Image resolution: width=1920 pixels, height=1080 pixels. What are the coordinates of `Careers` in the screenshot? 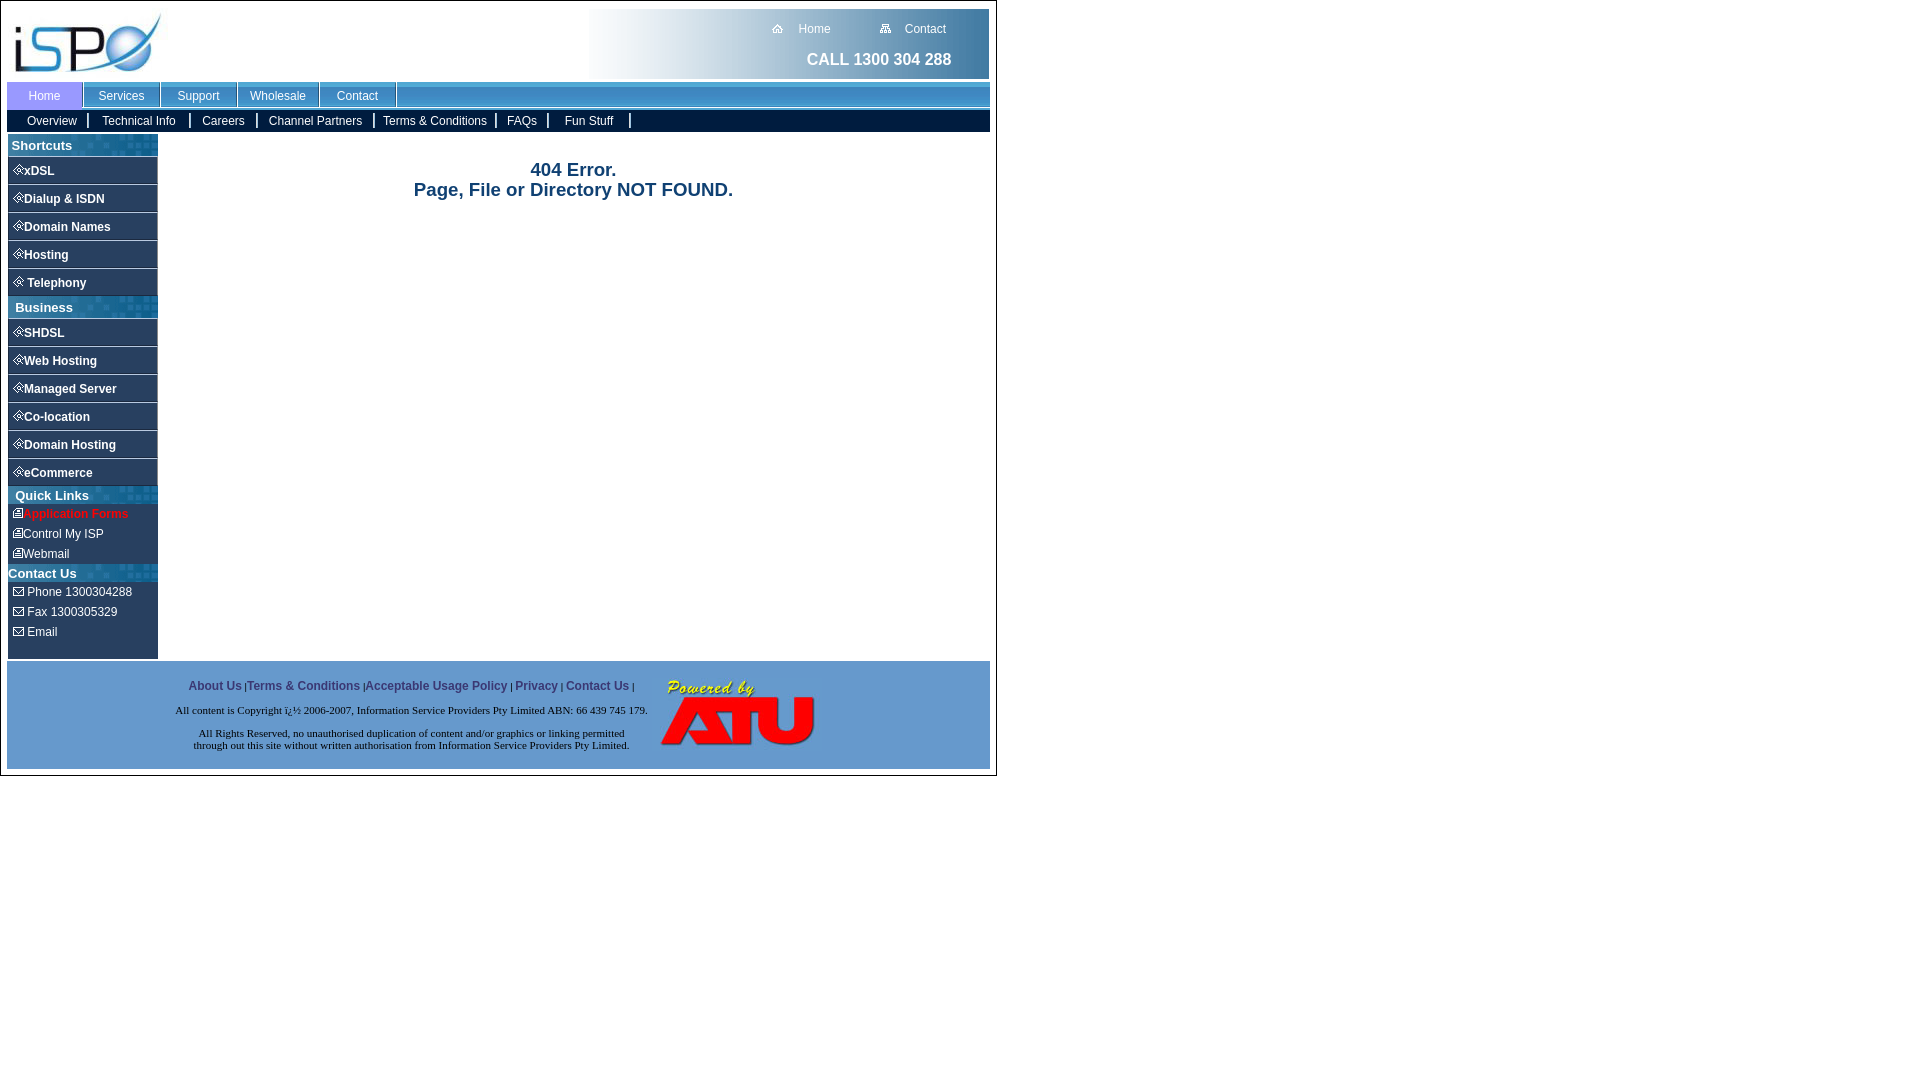 It's located at (223, 121).